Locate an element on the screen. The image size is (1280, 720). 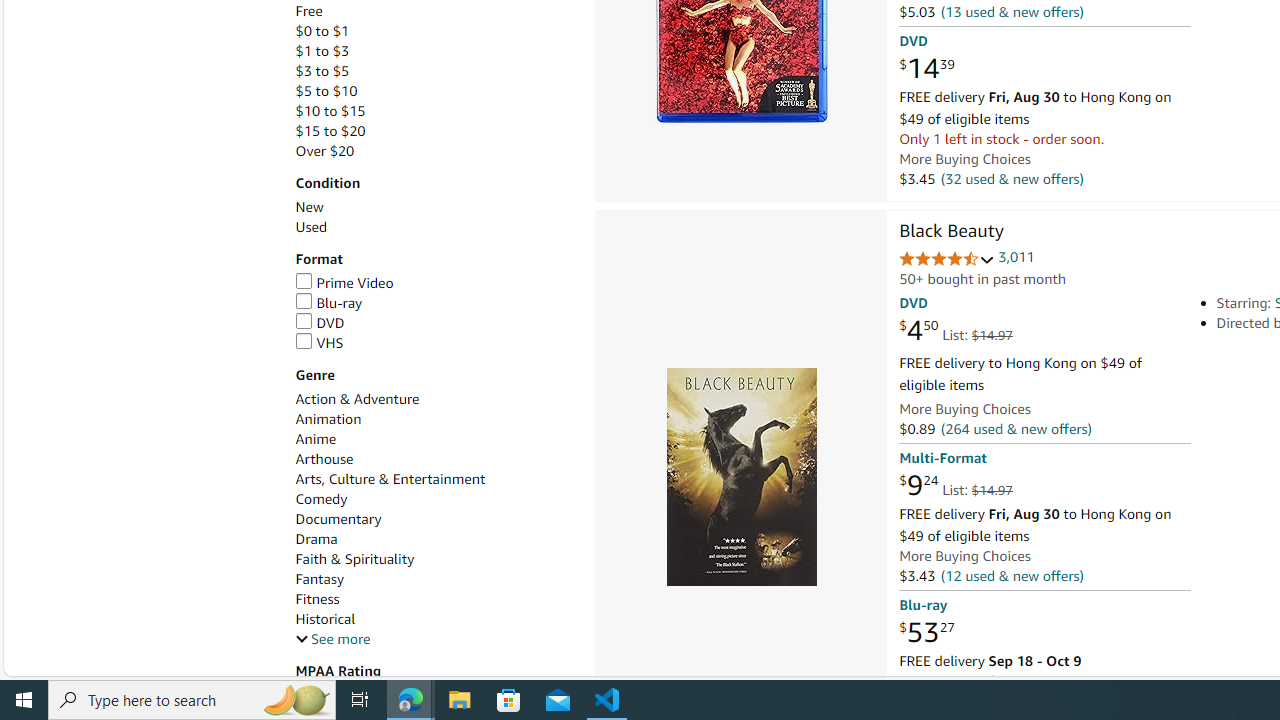
Black Beauty is located at coordinates (951, 232).